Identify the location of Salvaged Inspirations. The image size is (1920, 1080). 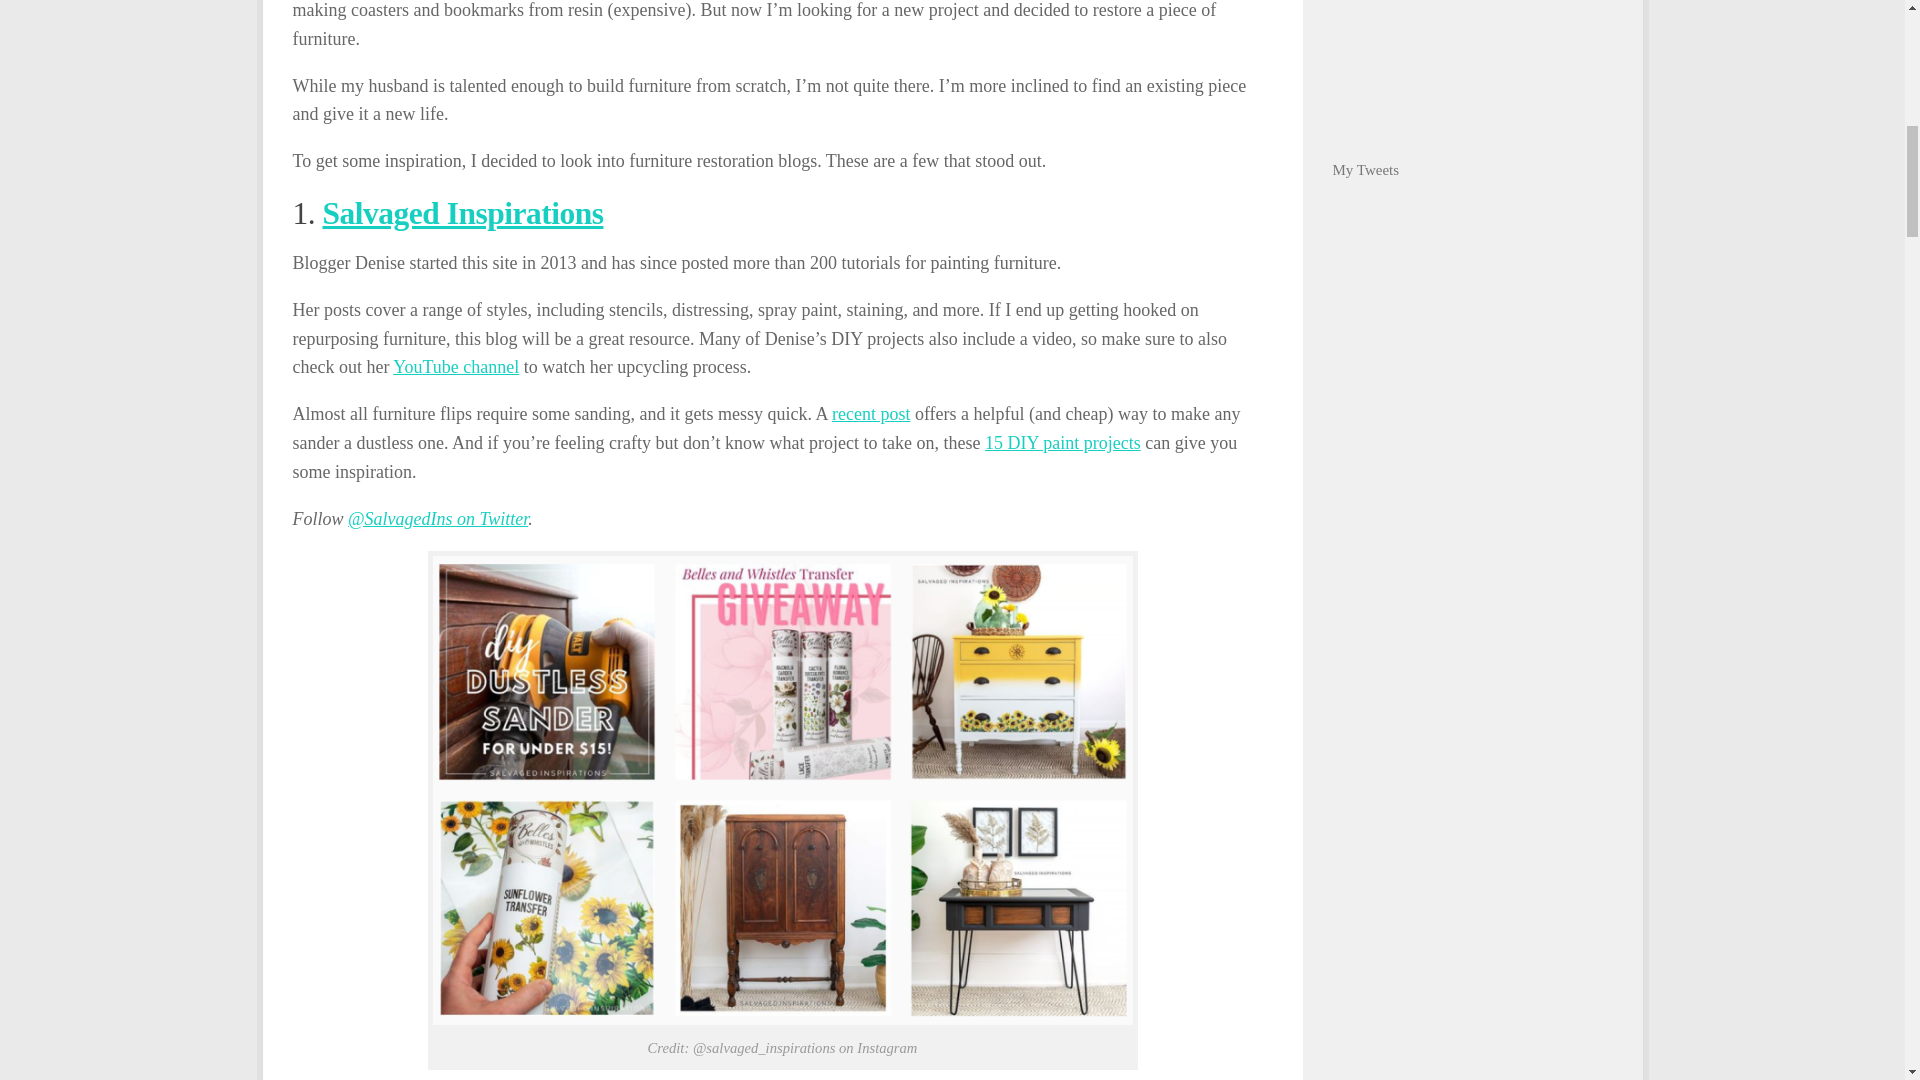
(462, 213).